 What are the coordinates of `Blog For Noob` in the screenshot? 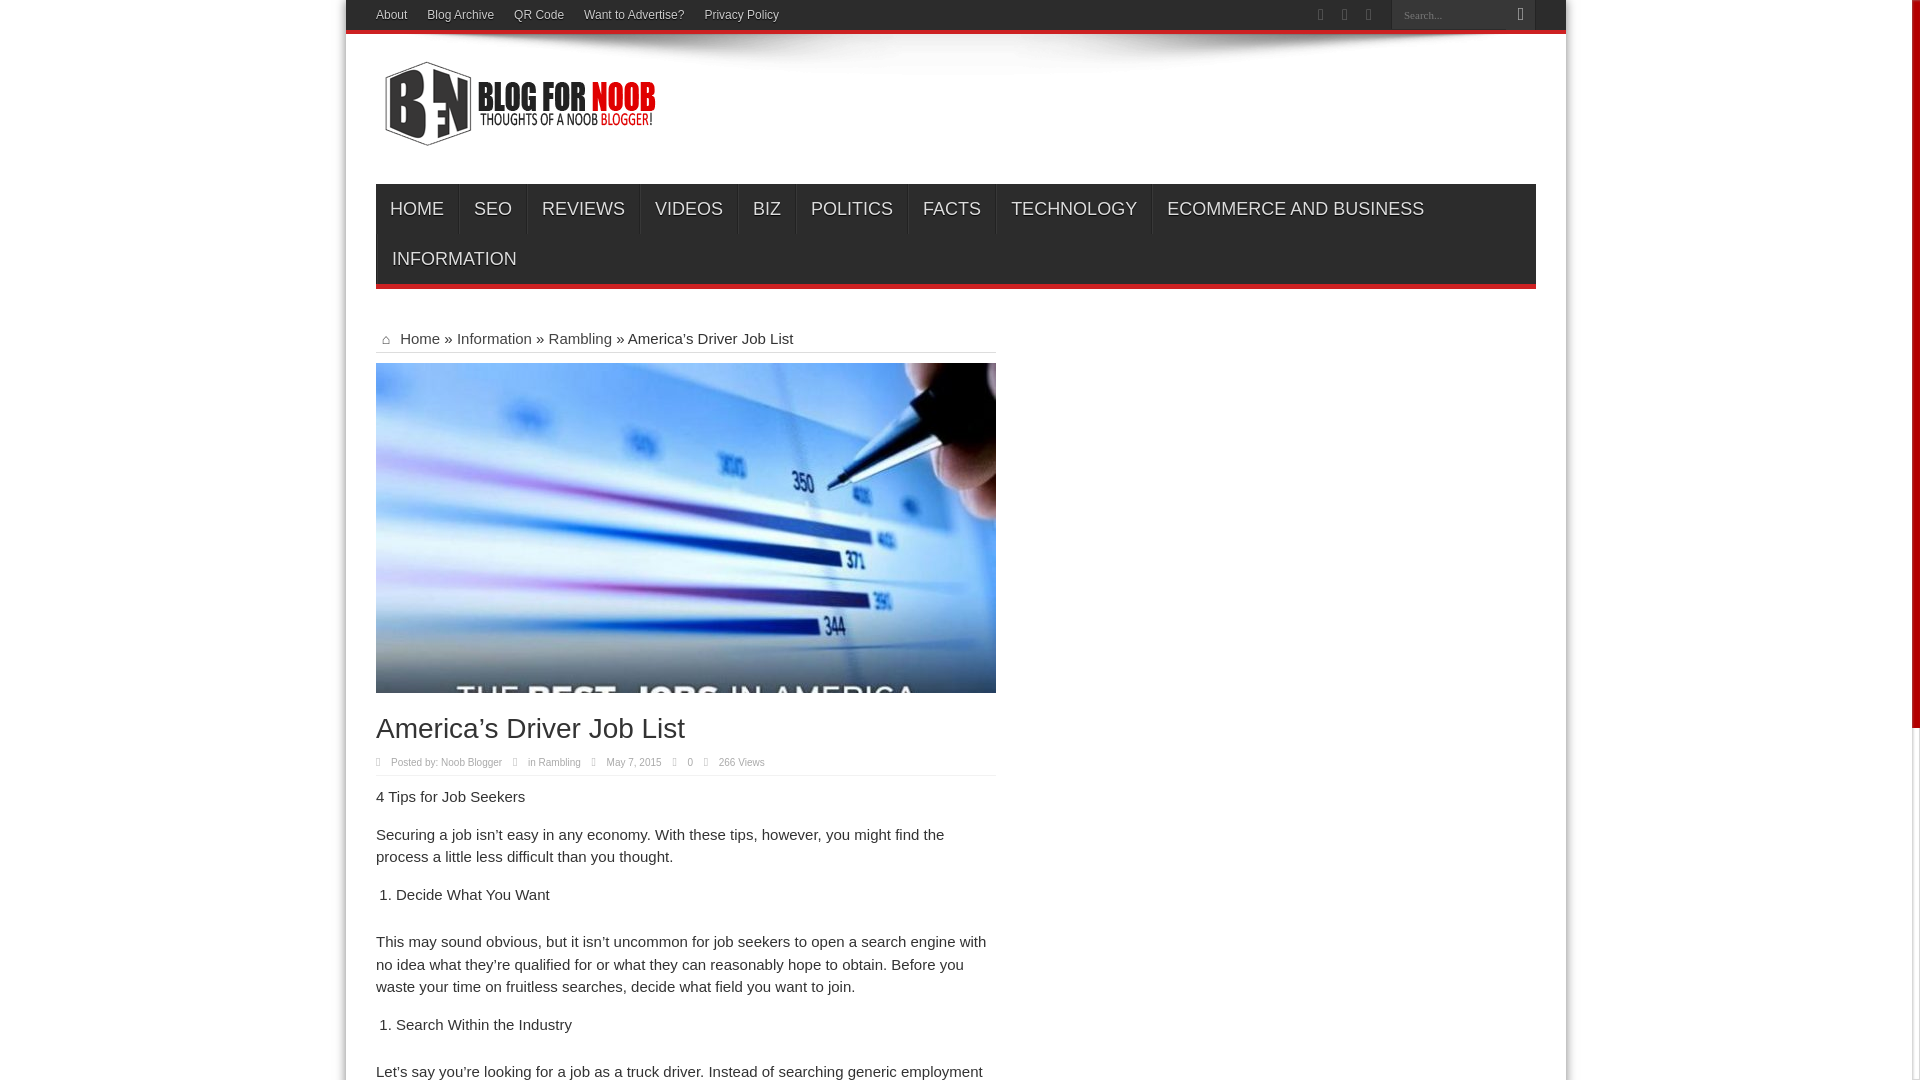 It's located at (516, 134).